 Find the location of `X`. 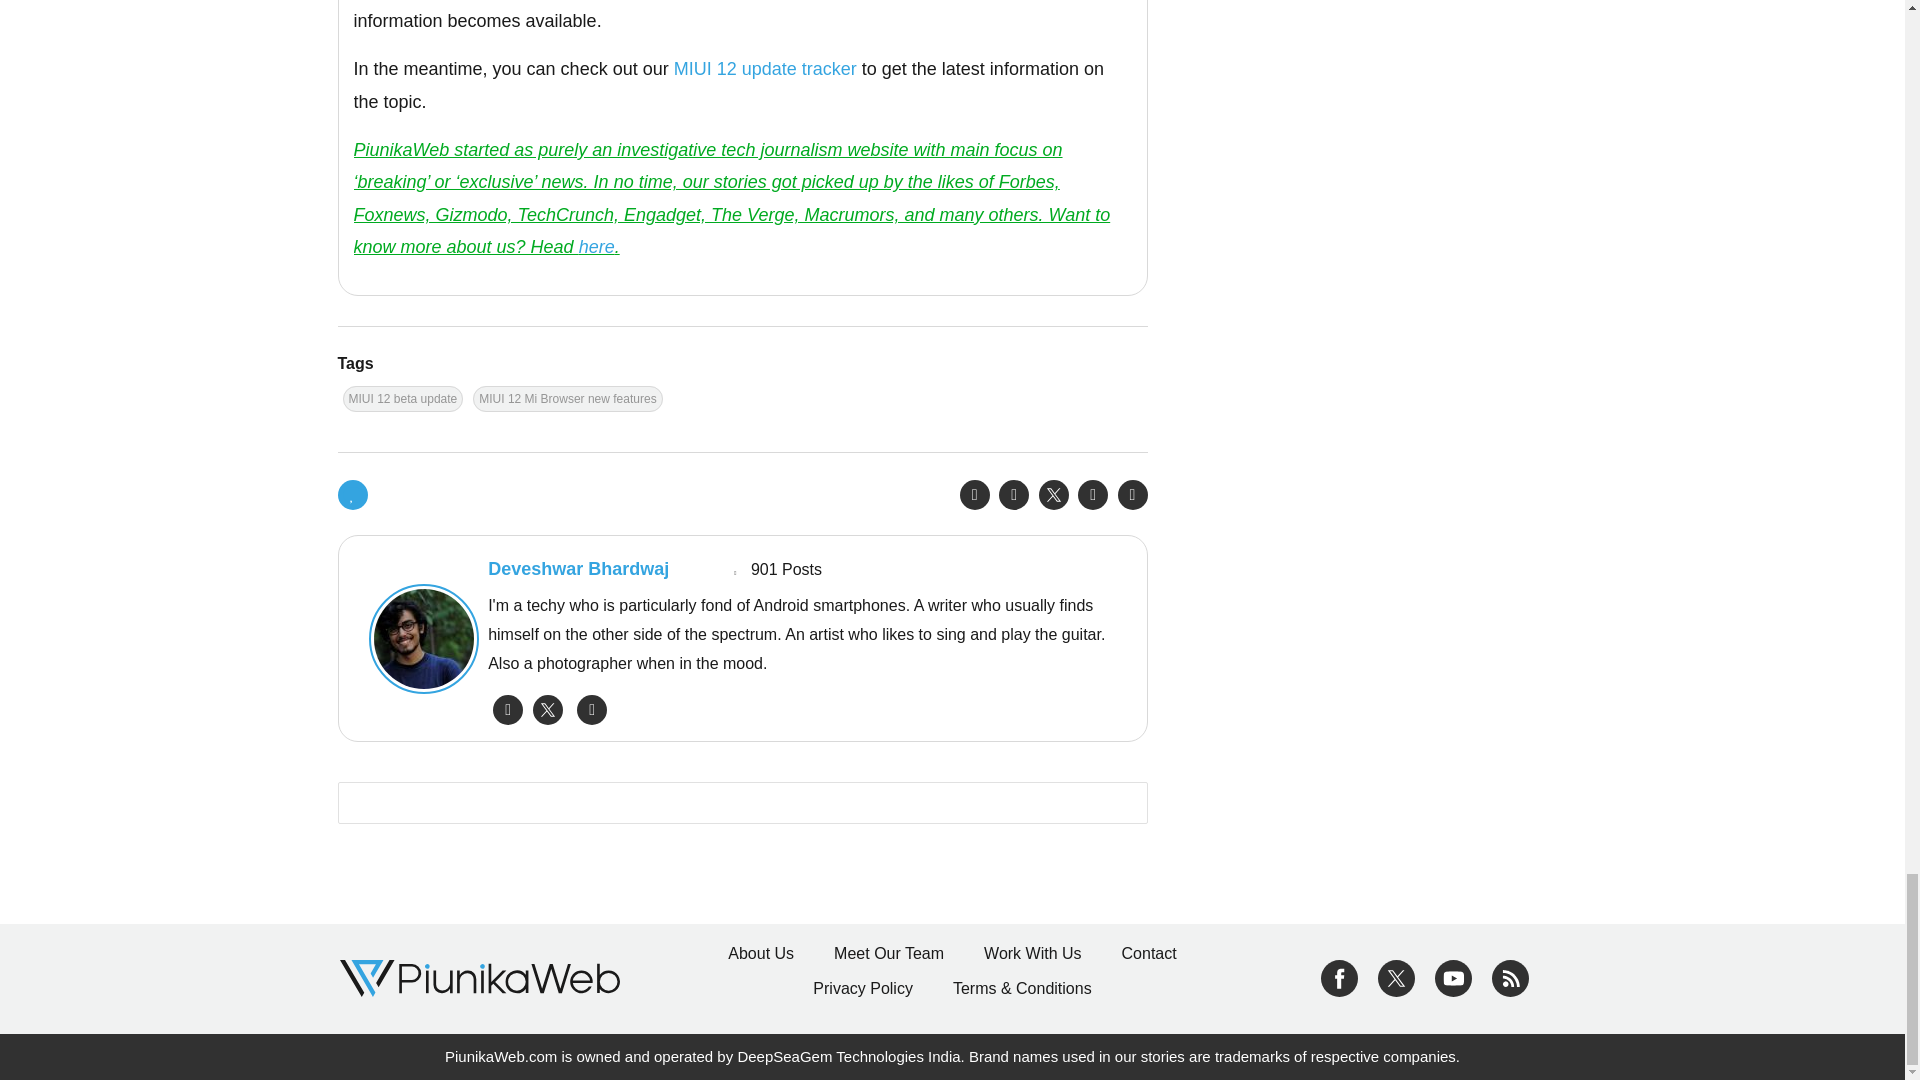

X is located at coordinates (1396, 977).